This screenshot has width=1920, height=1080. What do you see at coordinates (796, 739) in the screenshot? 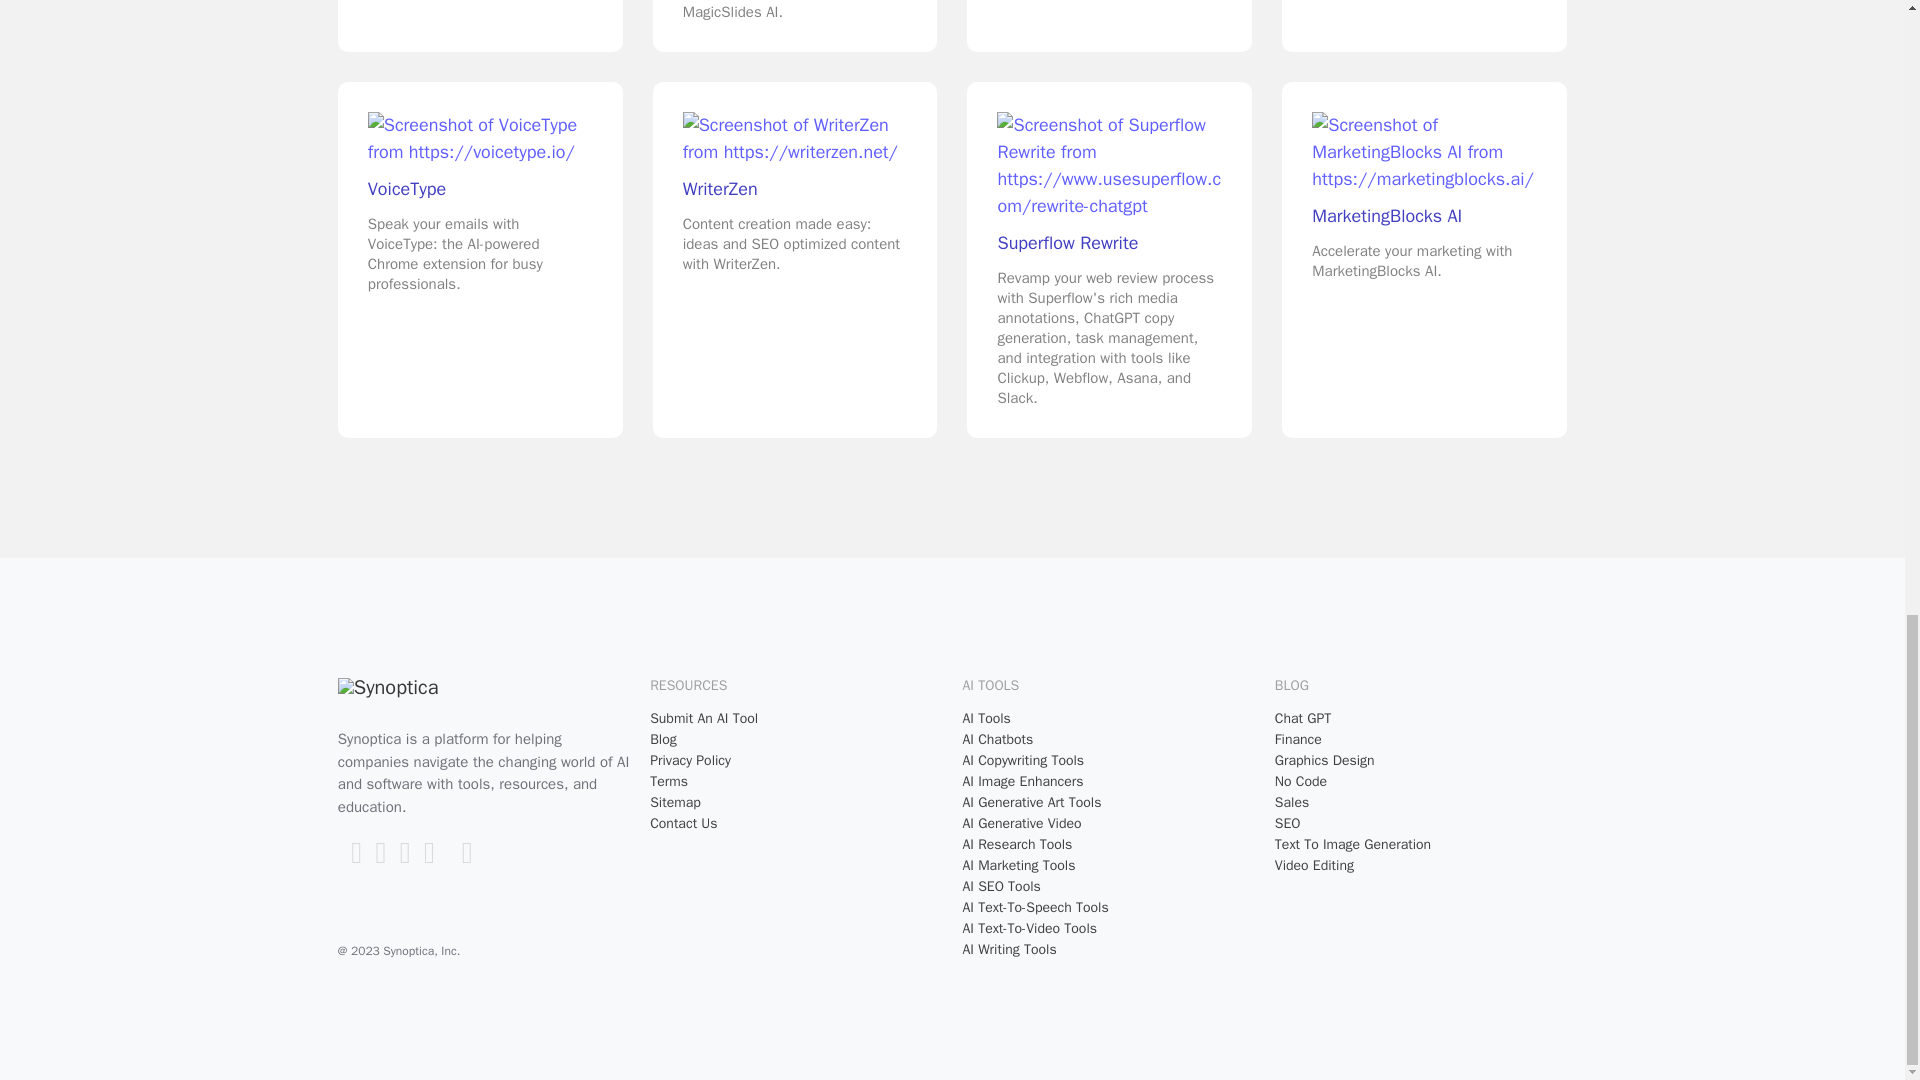
I see `Blog` at bounding box center [796, 739].